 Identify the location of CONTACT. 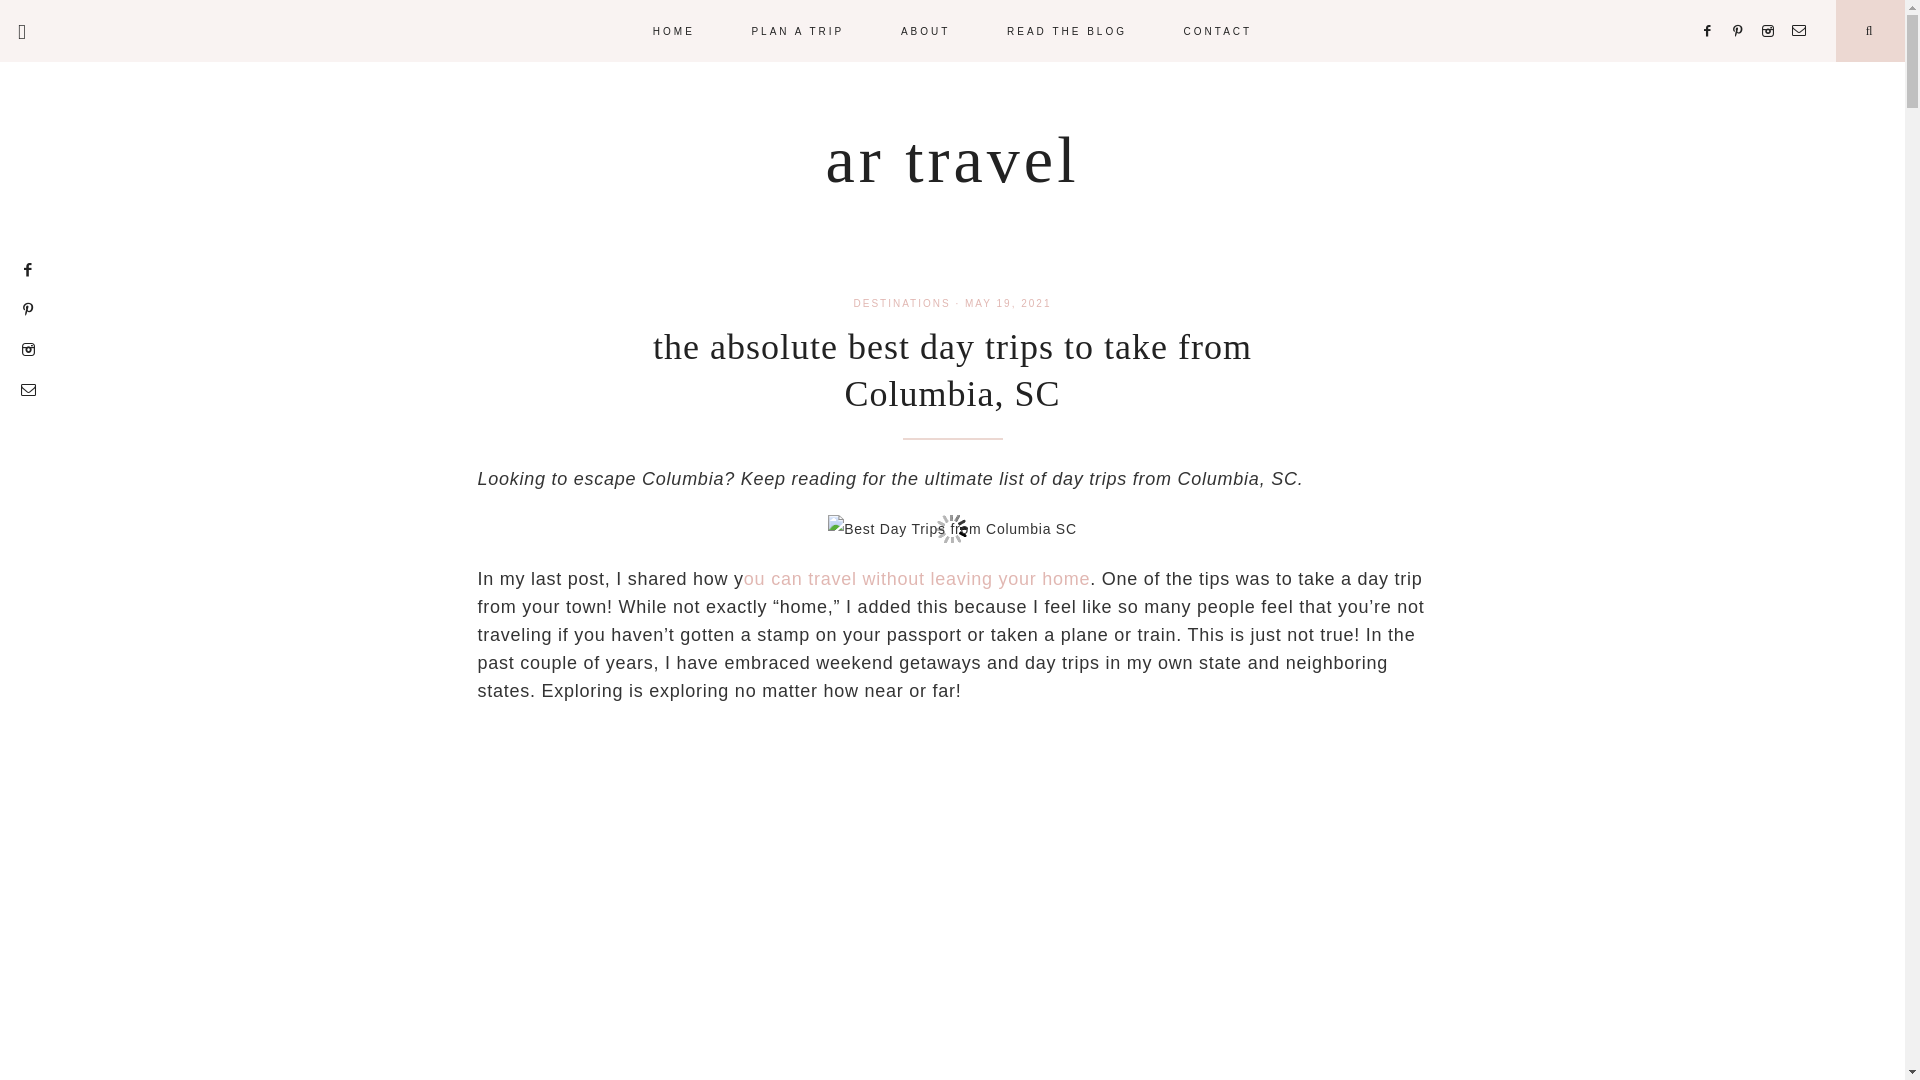
(1218, 30).